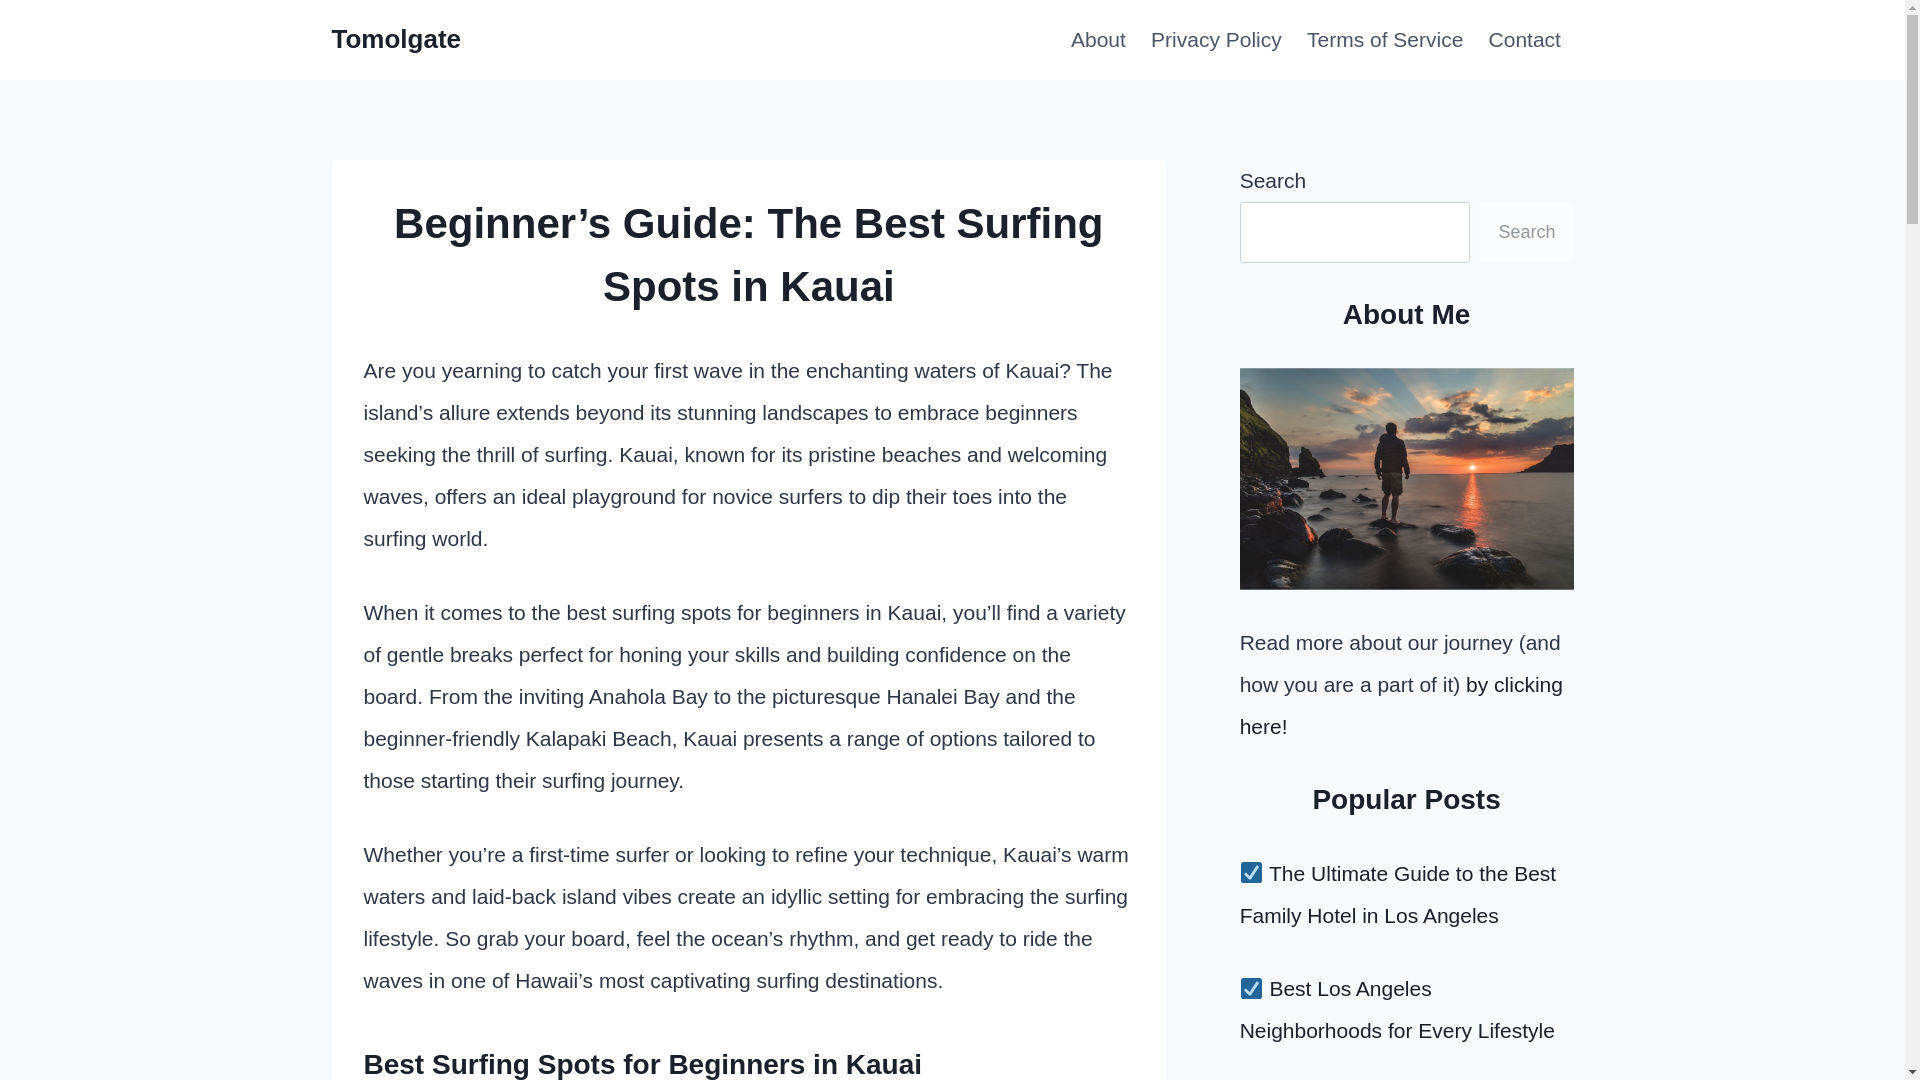  I want to click on by clicking here!, so click(1401, 704).